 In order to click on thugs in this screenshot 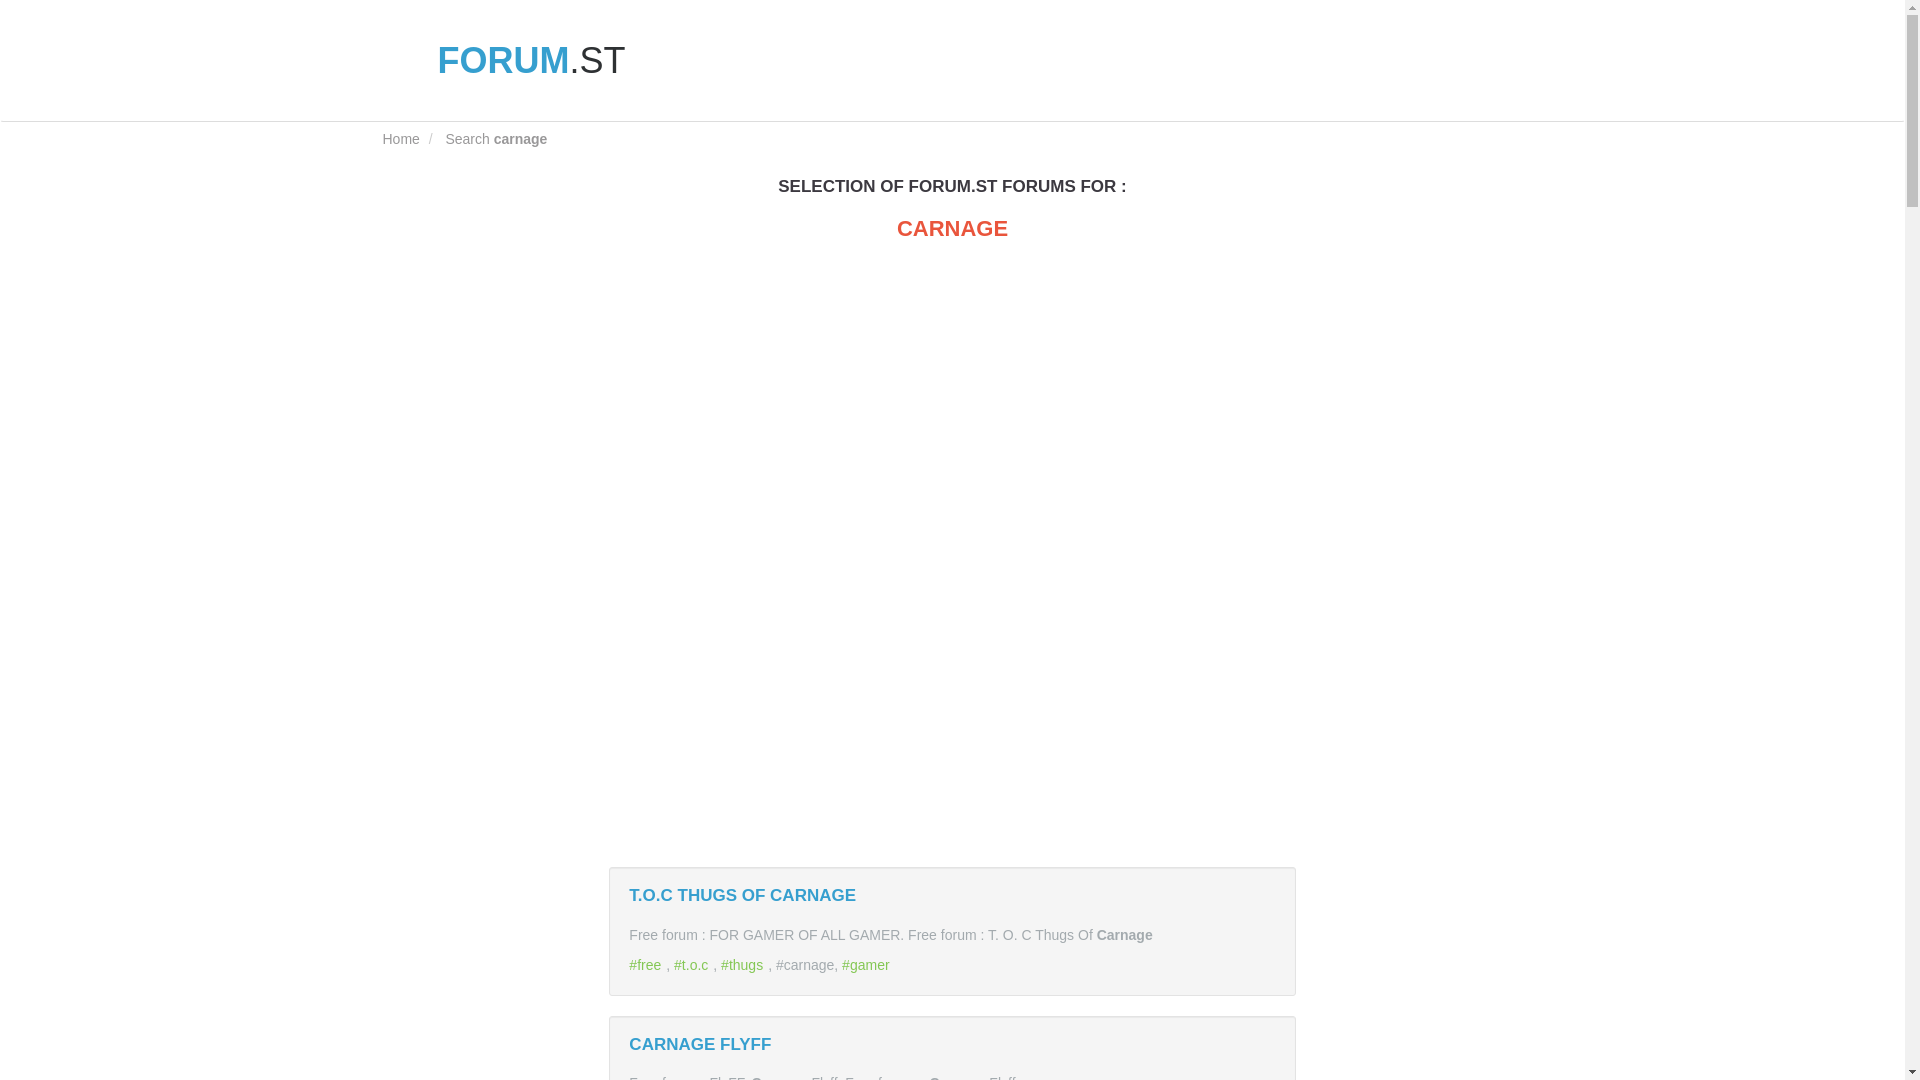, I will do `click(744, 964)`.